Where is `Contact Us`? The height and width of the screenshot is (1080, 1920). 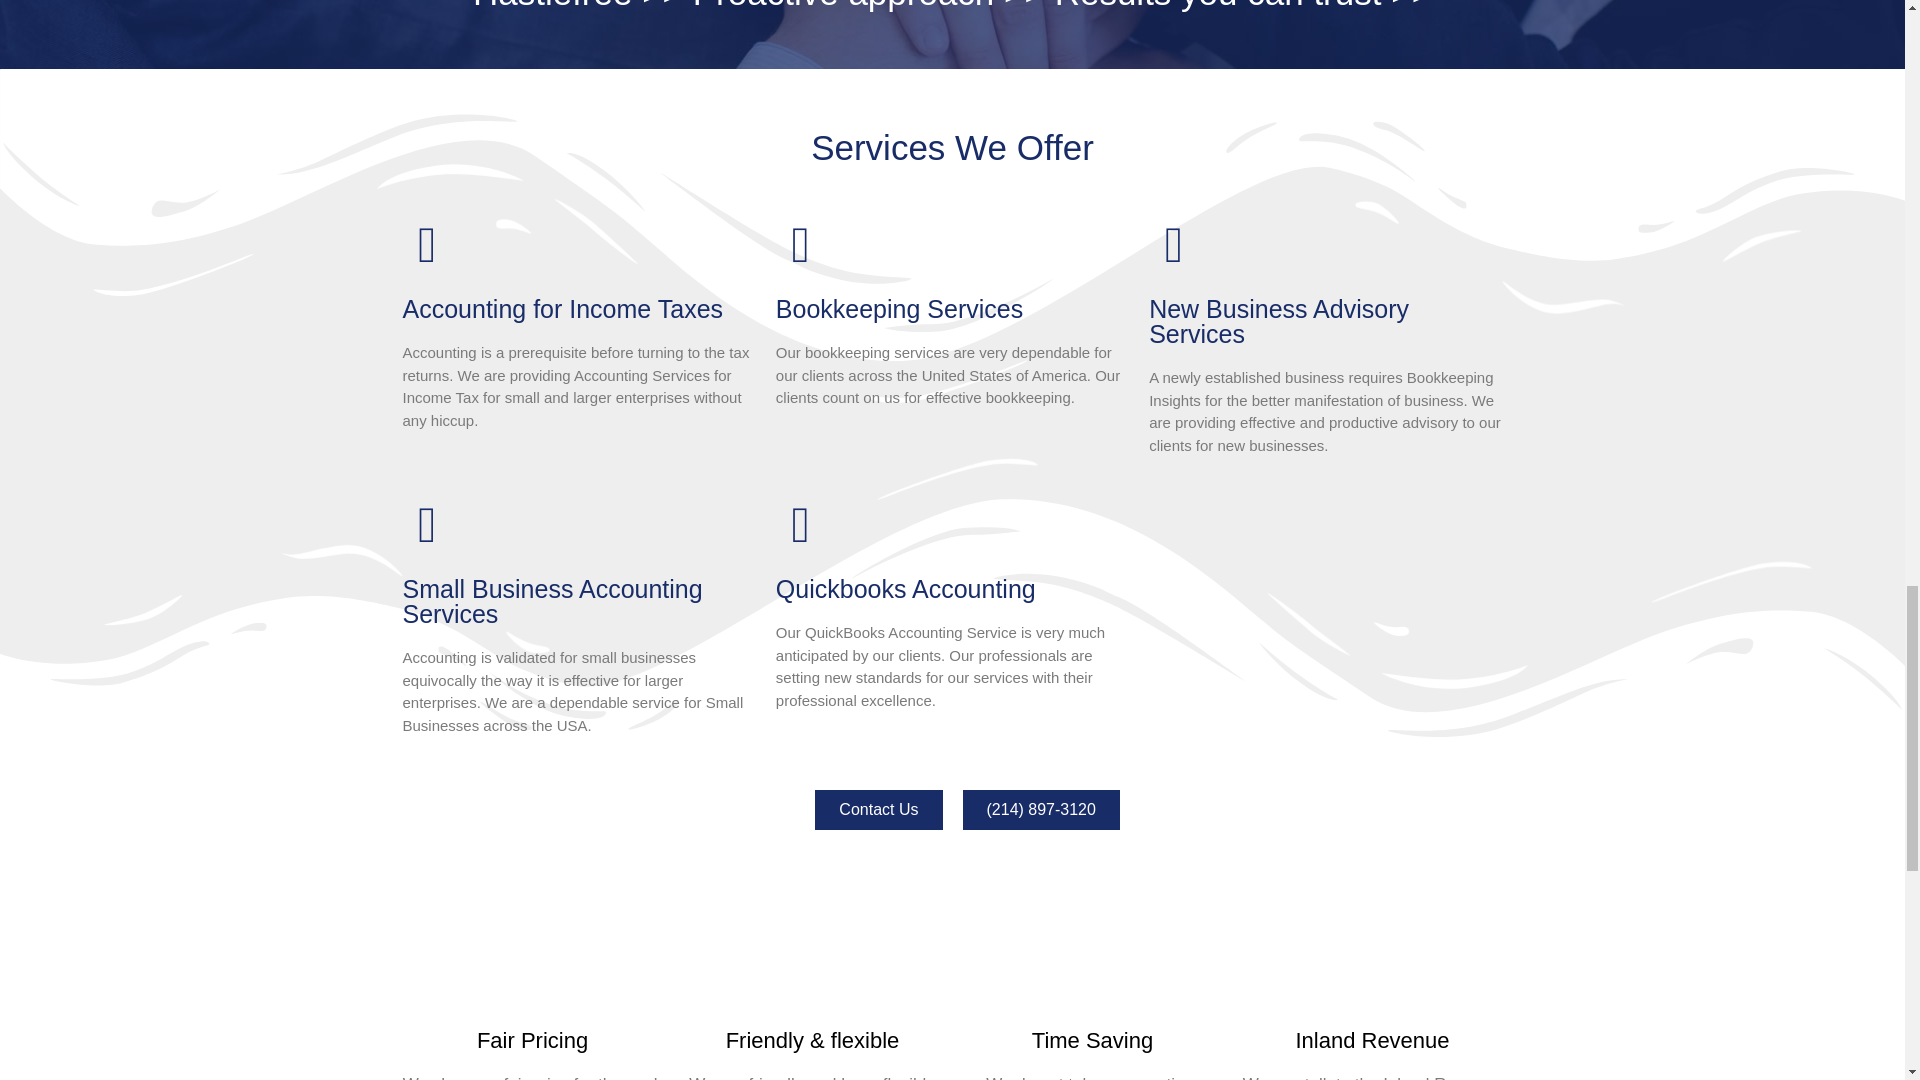
Contact Us is located at coordinates (878, 810).